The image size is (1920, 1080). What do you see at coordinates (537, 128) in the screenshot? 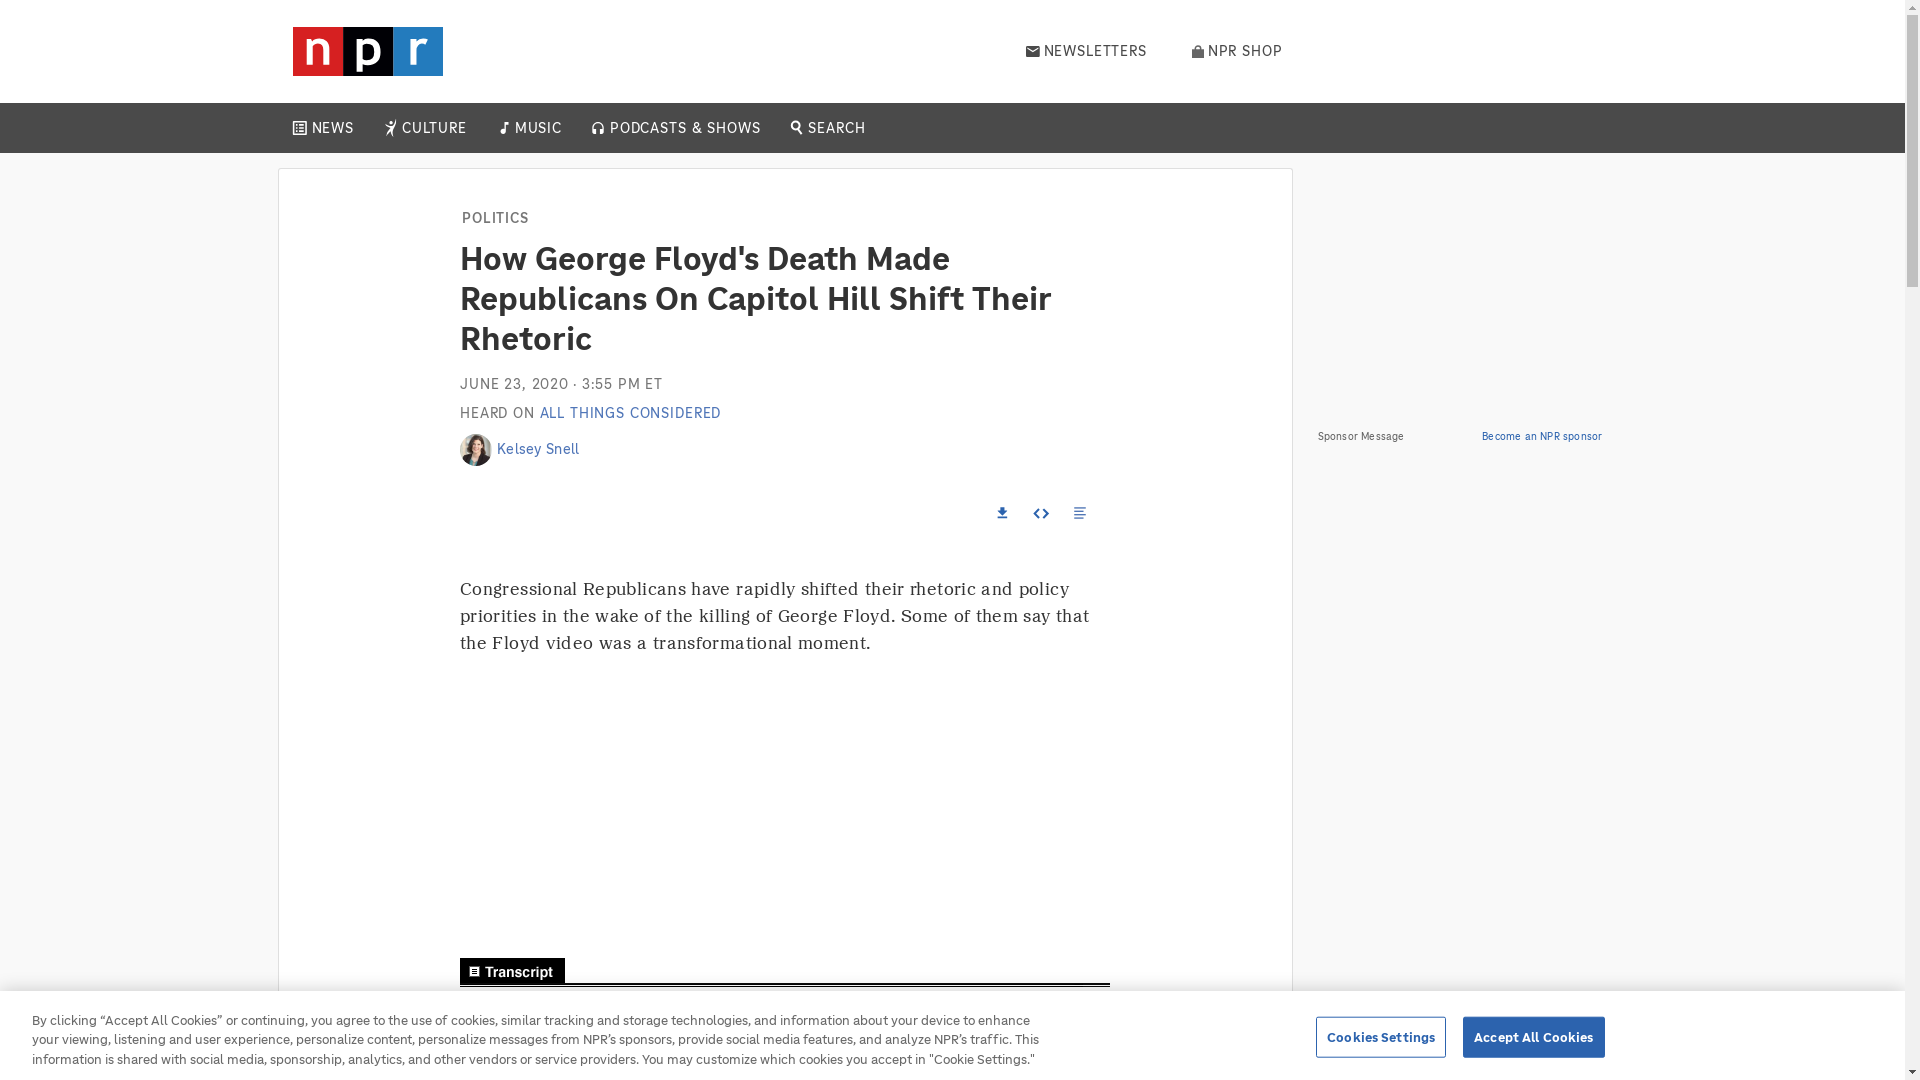
I see `MUSIC` at bounding box center [537, 128].